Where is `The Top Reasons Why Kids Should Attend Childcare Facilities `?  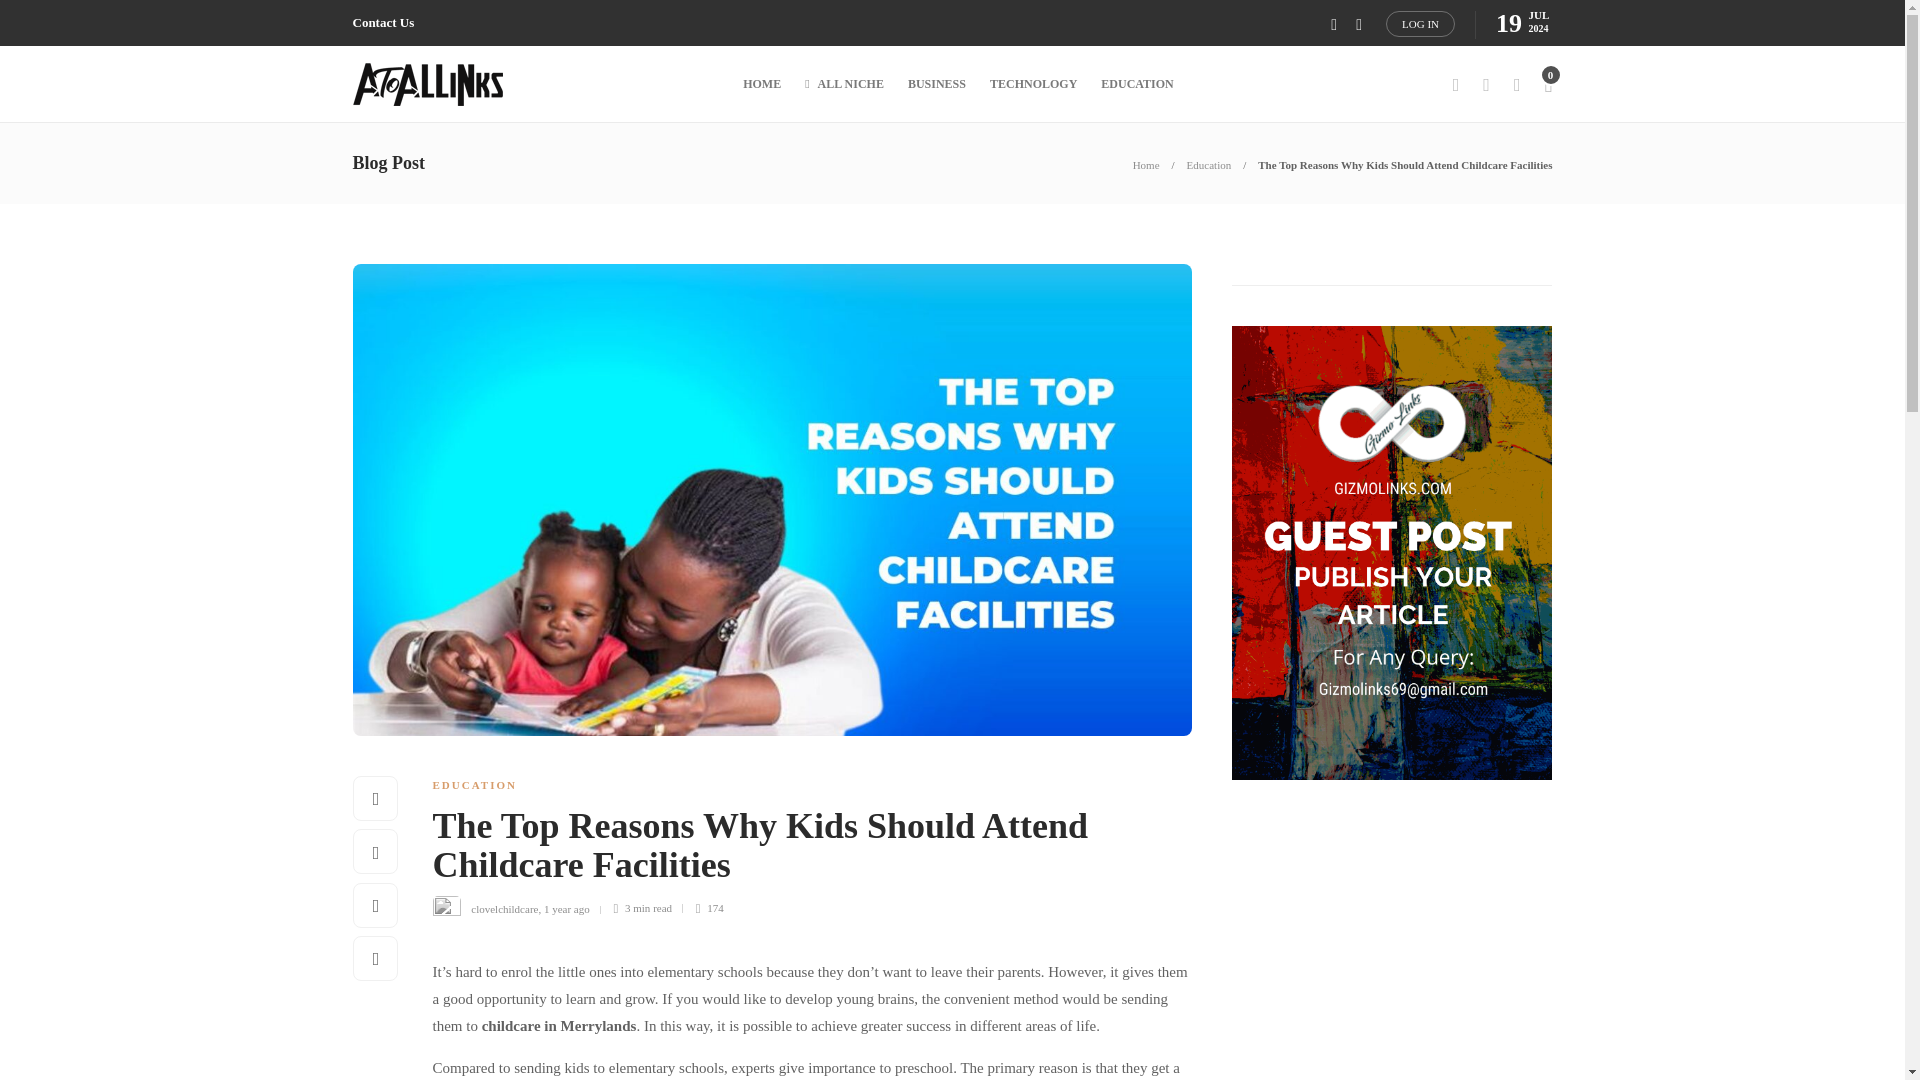
The Top Reasons Why Kids Should Attend Childcare Facilities  is located at coordinates (796, 851).